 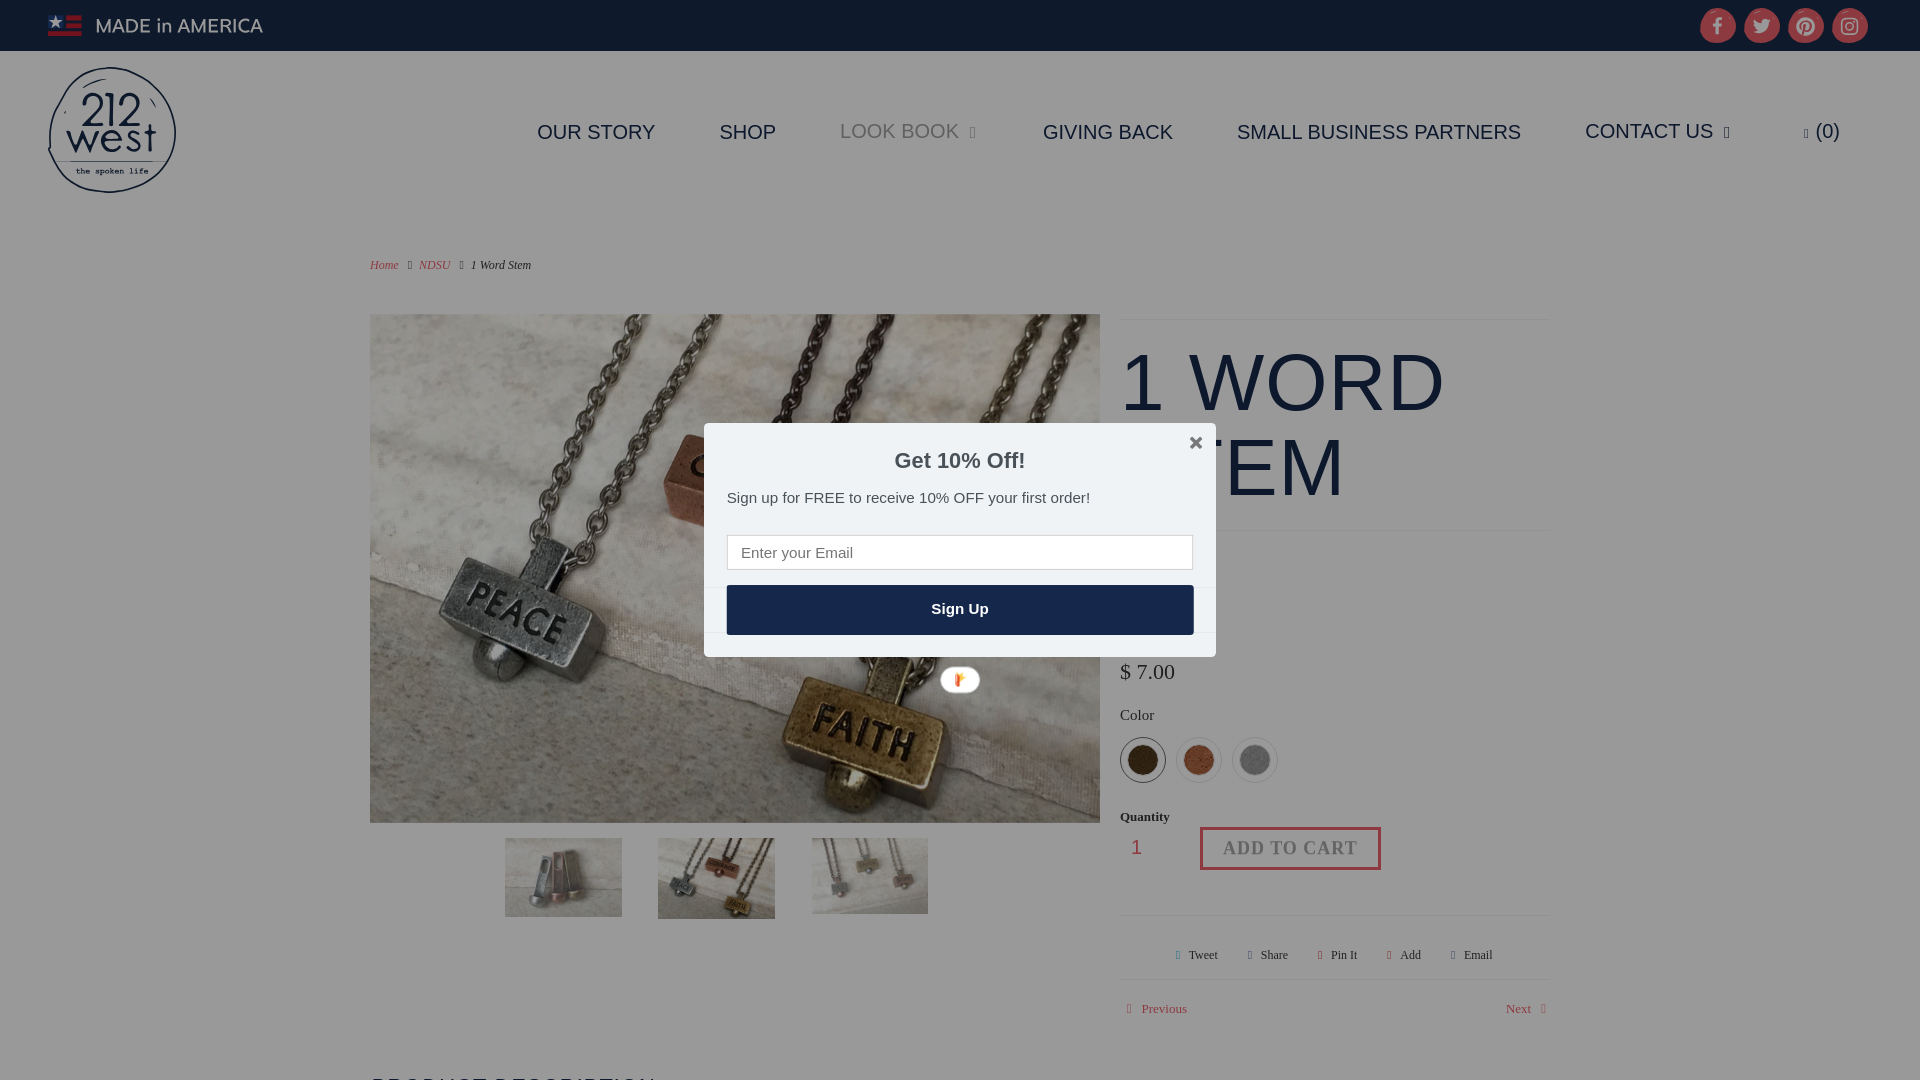 What do you see at coordinates (1193, 954) in the screenshot?
I see `Share this on Twitter` at bounding box center [1193, 954].